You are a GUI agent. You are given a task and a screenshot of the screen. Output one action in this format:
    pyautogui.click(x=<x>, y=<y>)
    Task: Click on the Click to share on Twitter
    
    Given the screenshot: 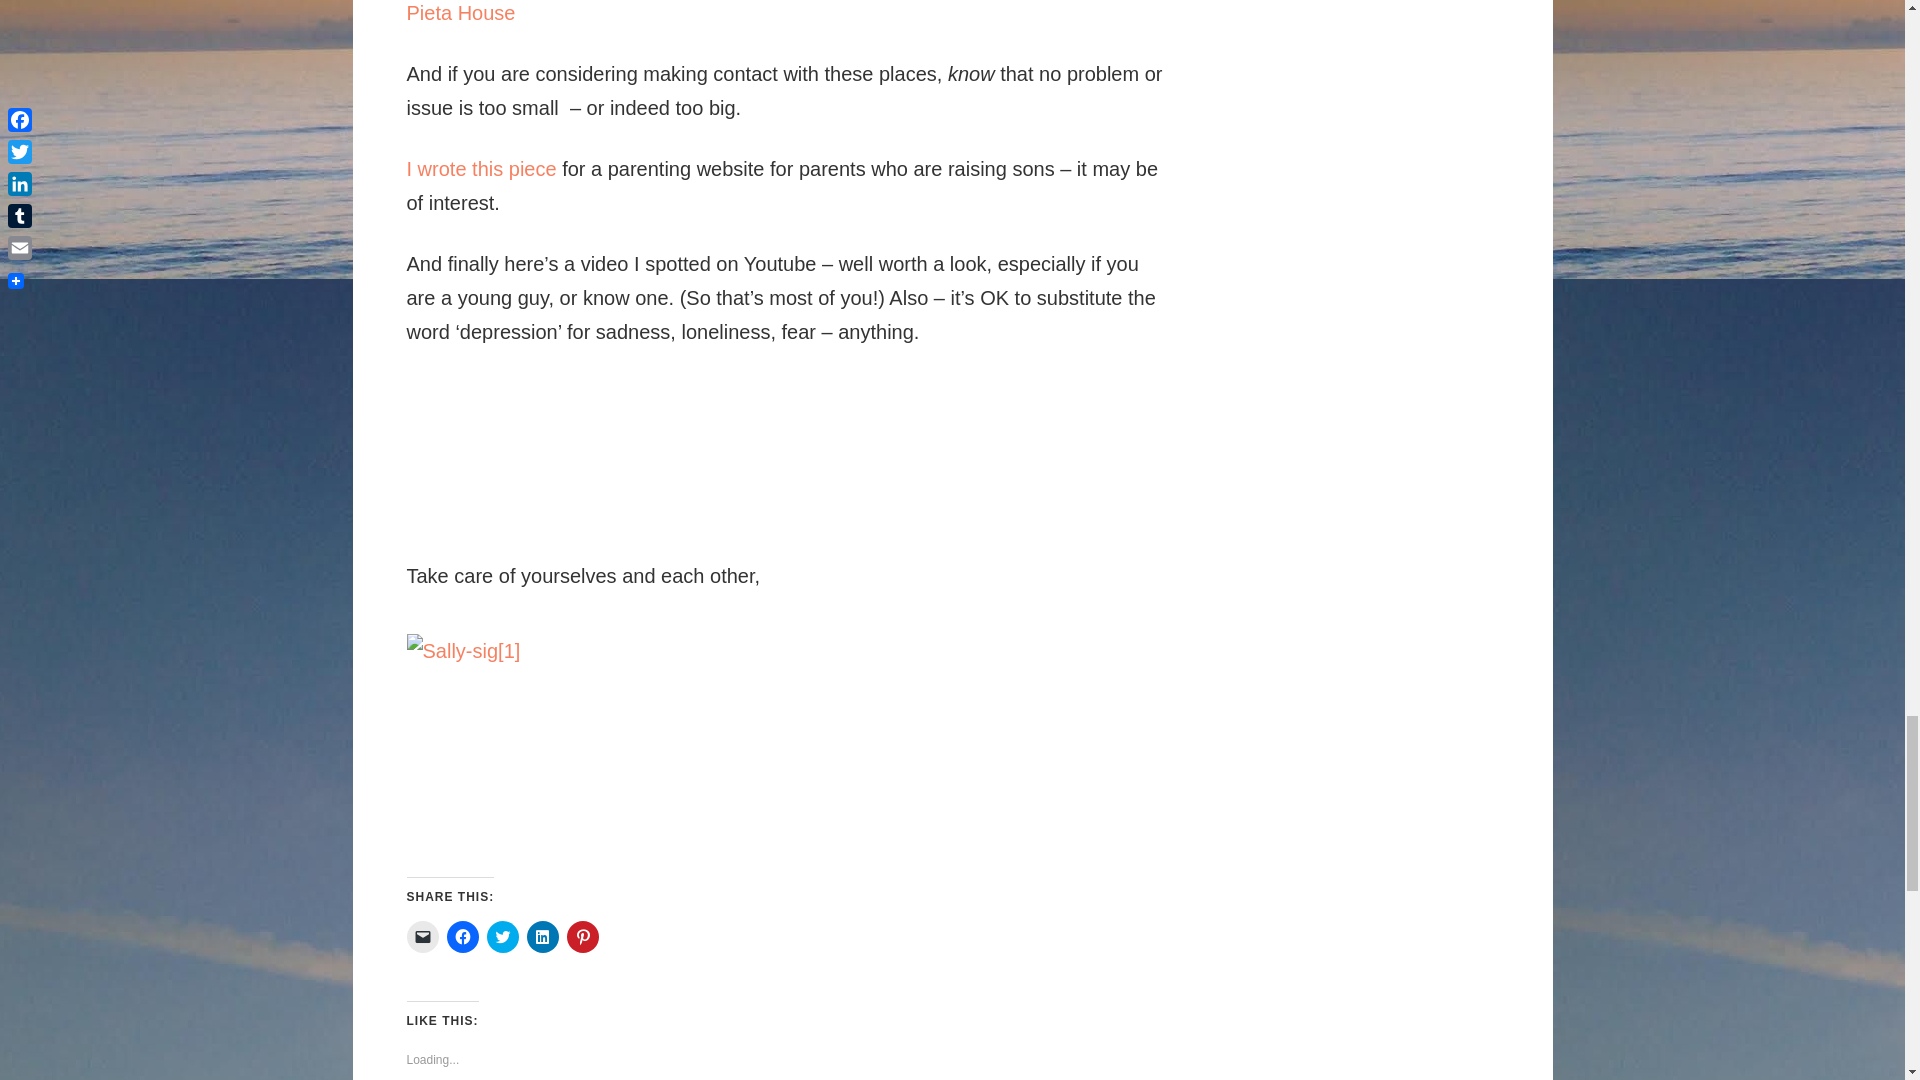 What is the action you would take?
    pyautogui.click(x=502, y=936)
    